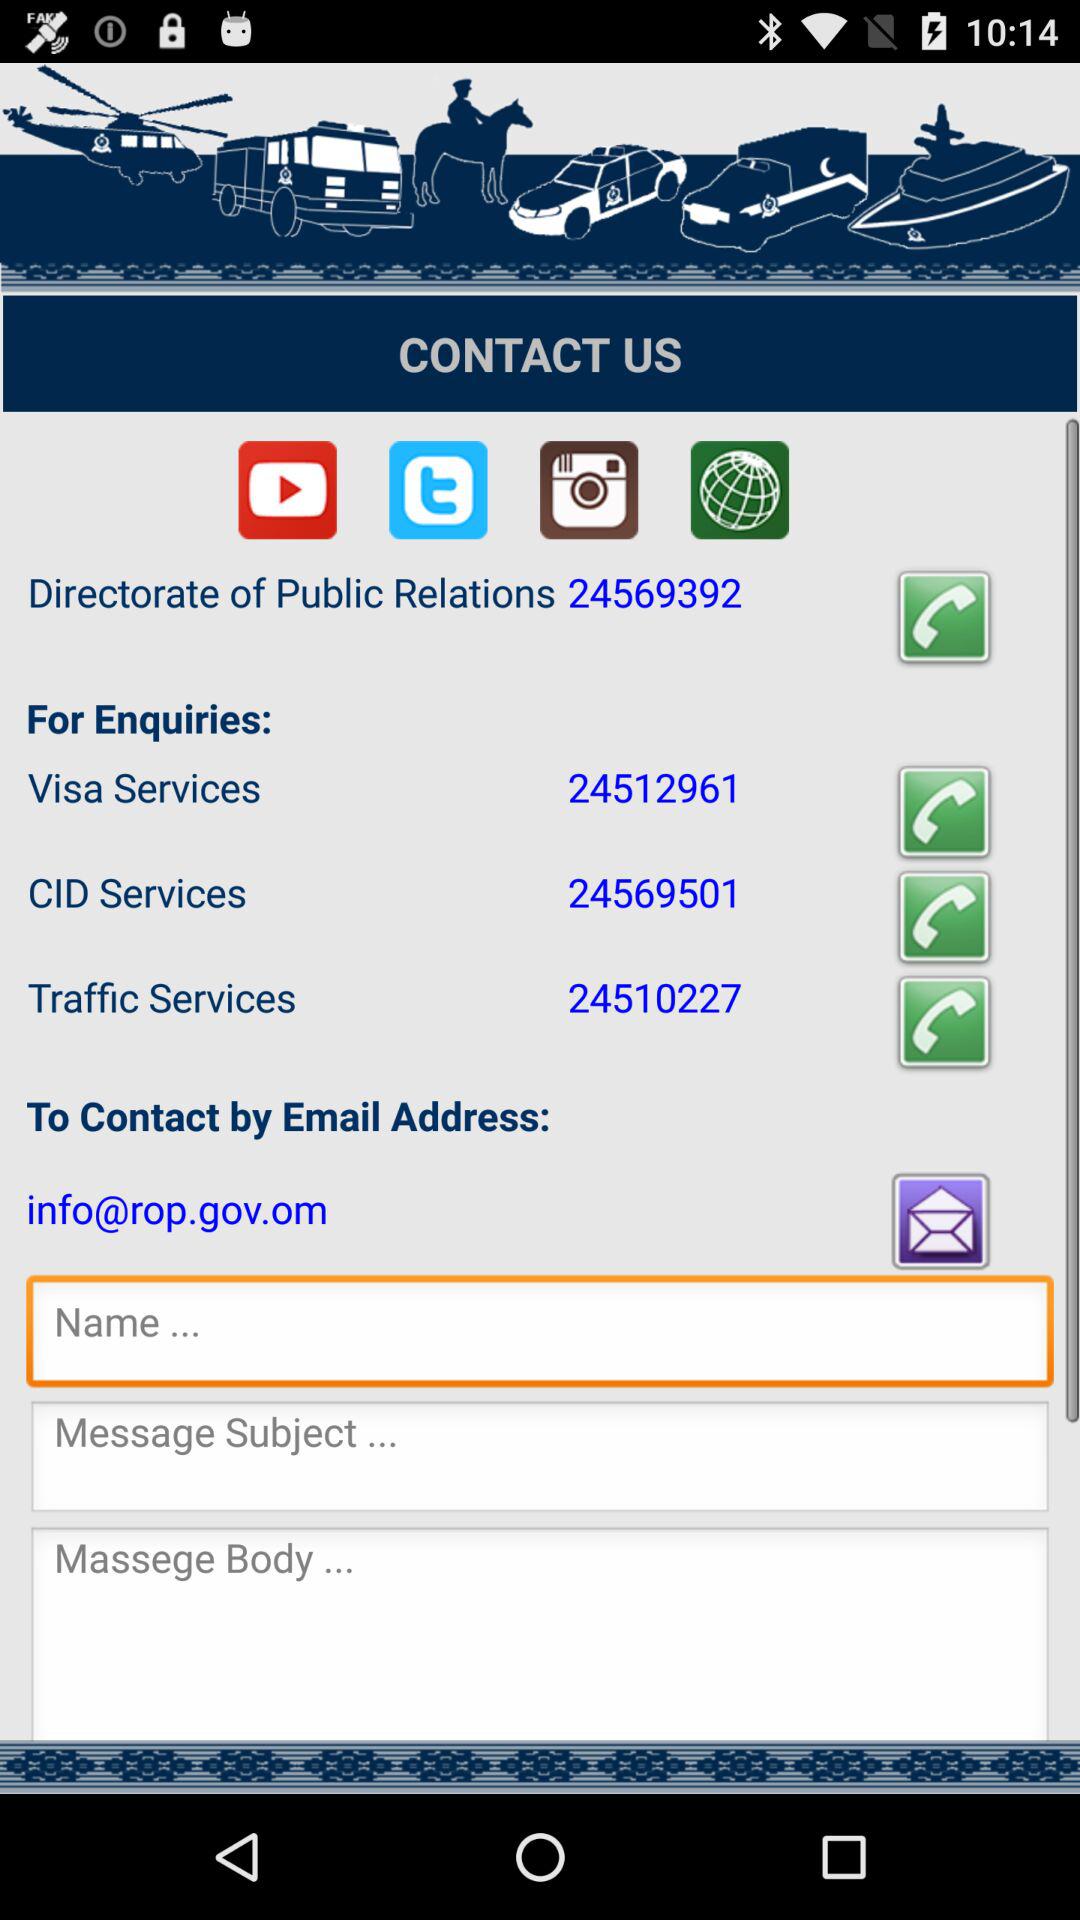 Image resolution: width=1080 pixels, height=1920 pixels. I want to click on click calling to cid services, so click(944, 918).